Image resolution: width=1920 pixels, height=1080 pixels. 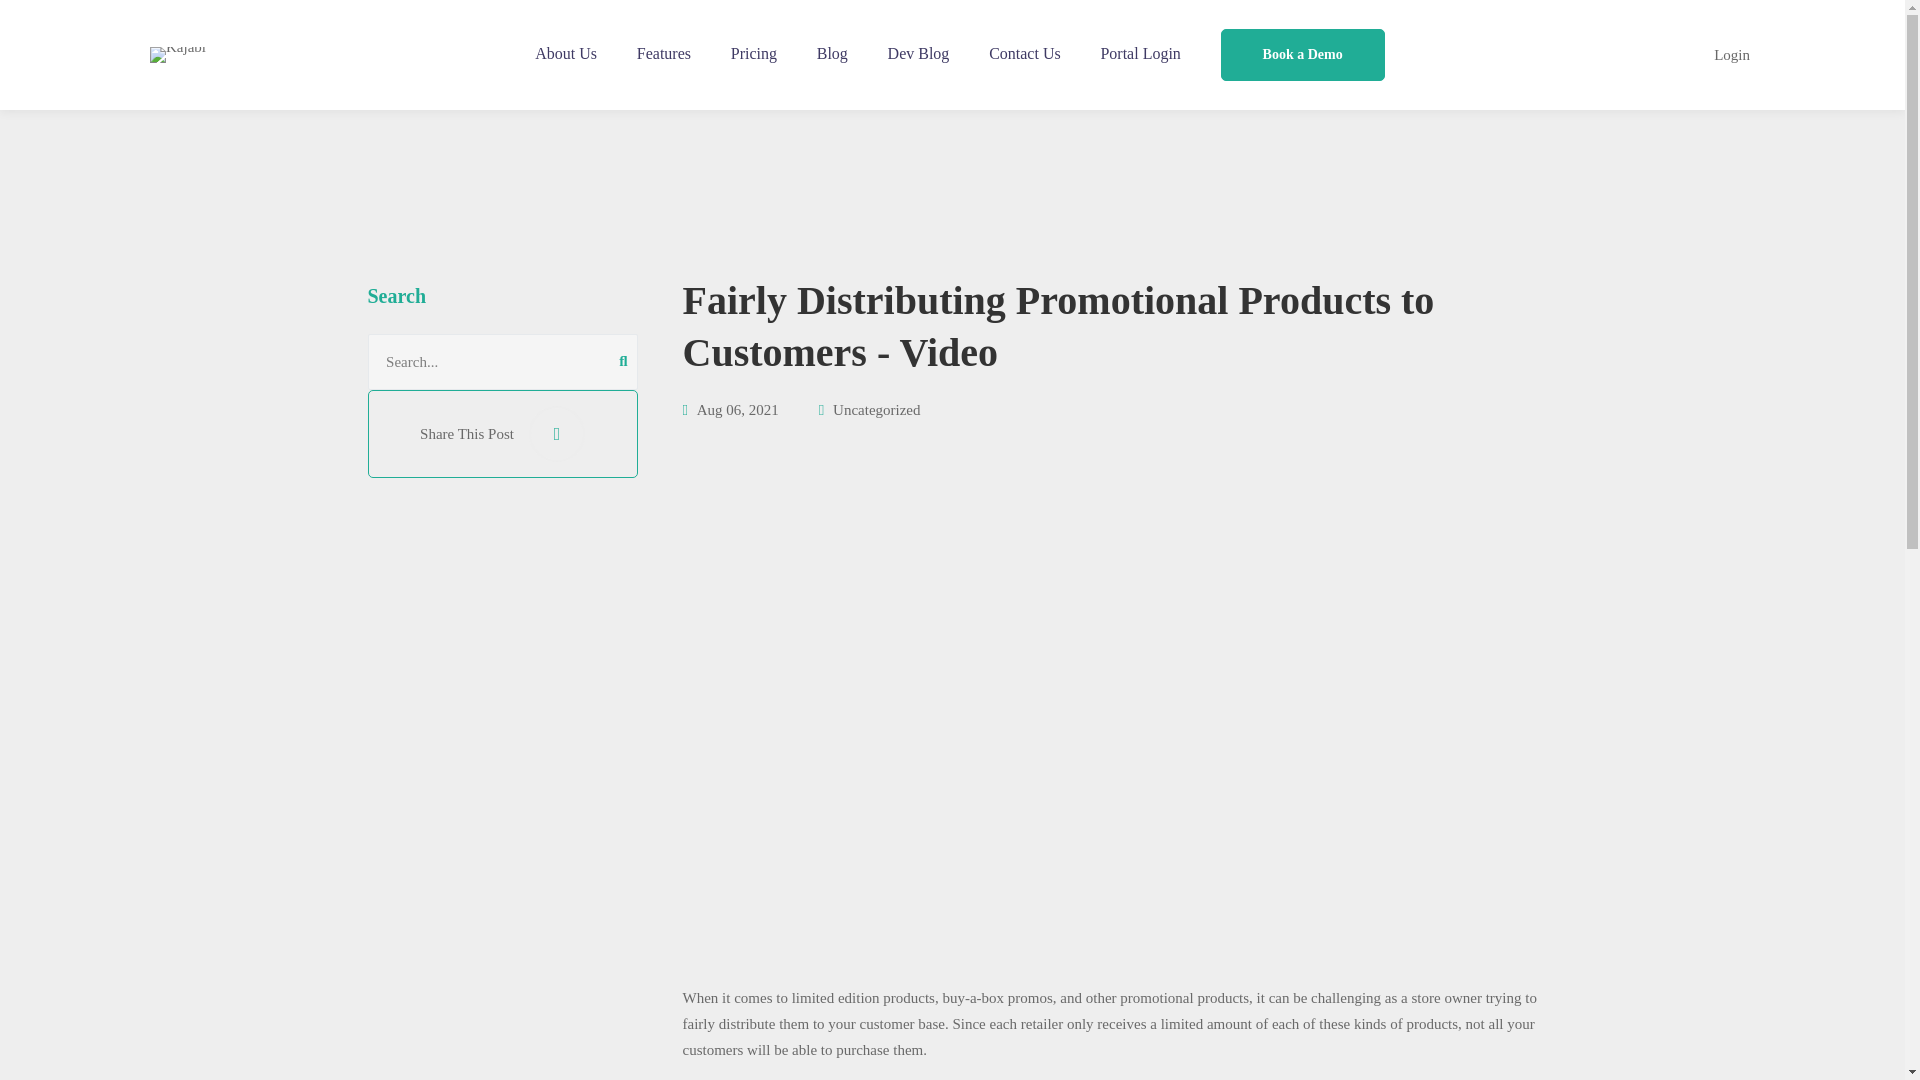 What do you see at coordinates (1140, 54) in the screenshot?
I see `Portal Login` at bounding box center [1140, 54].